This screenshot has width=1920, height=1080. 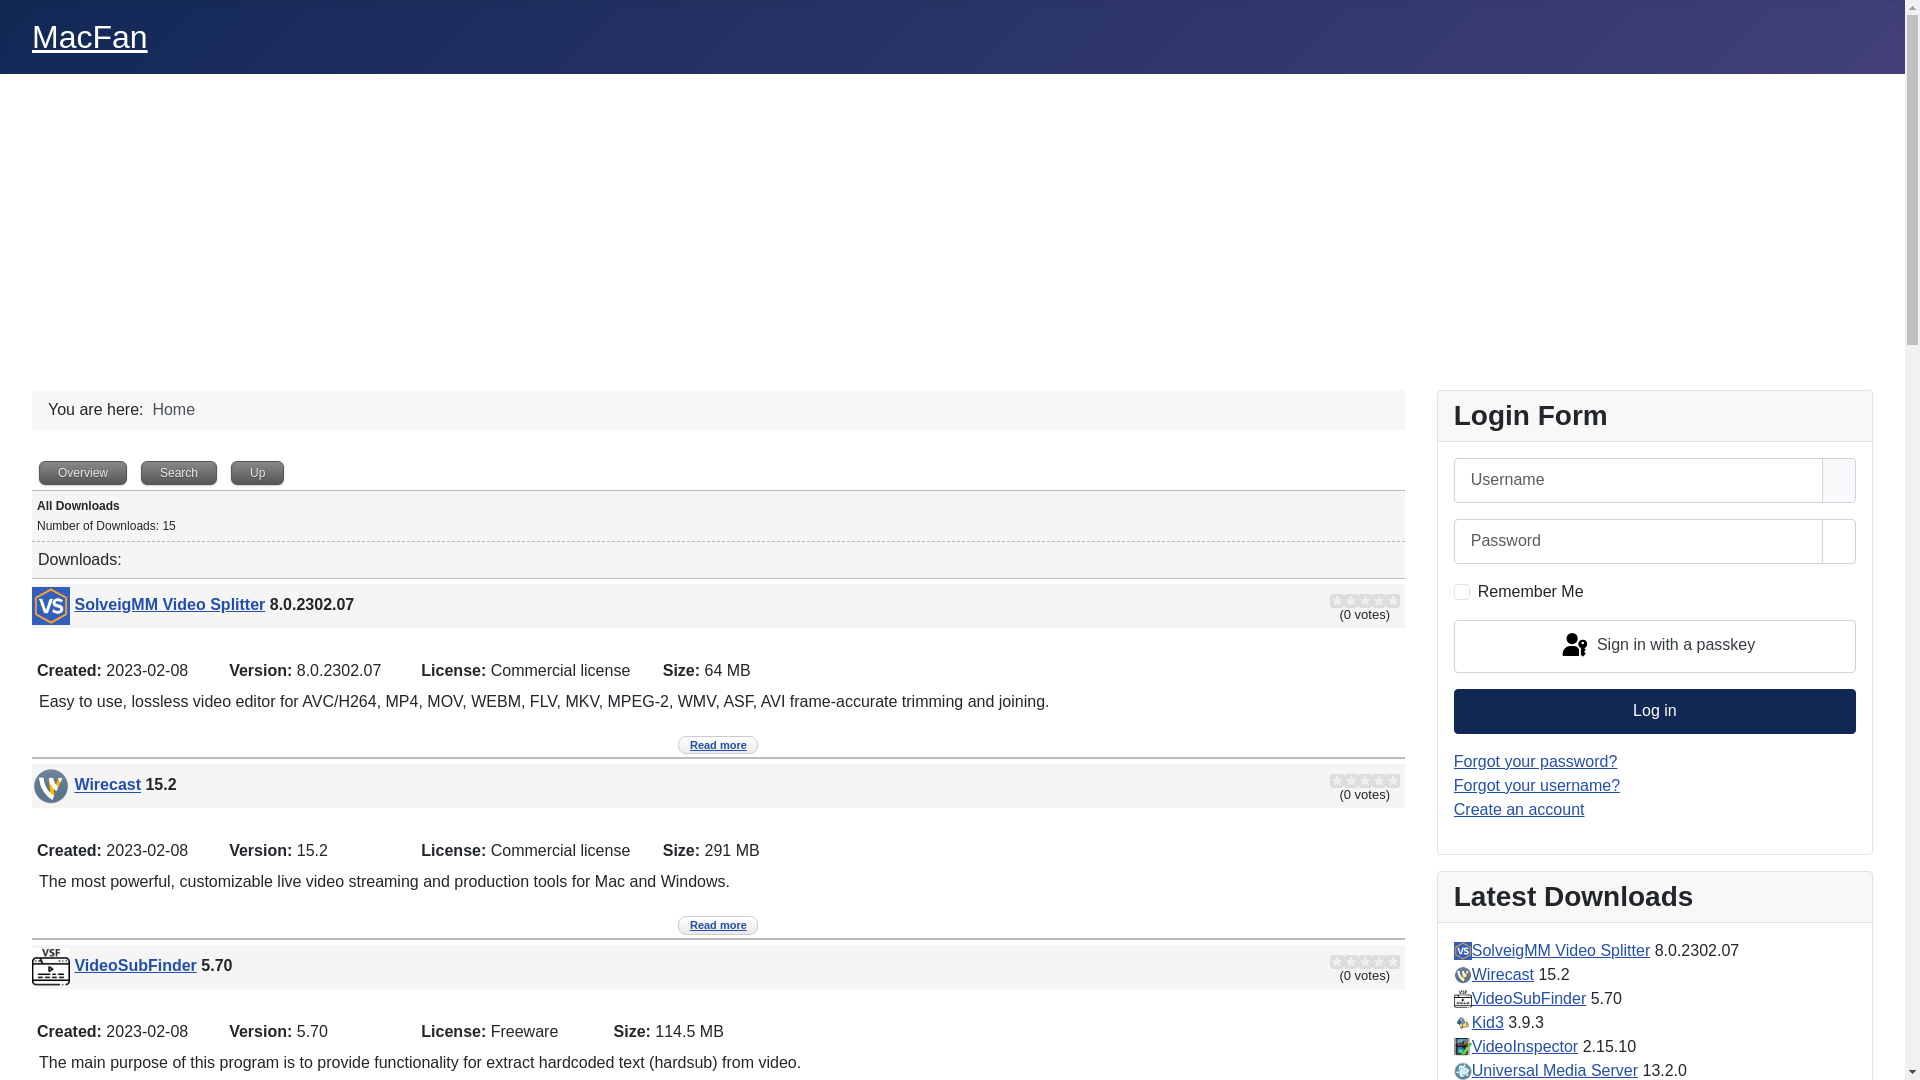 I want to click on VideoSubFinder, so click(x=135, y=966).